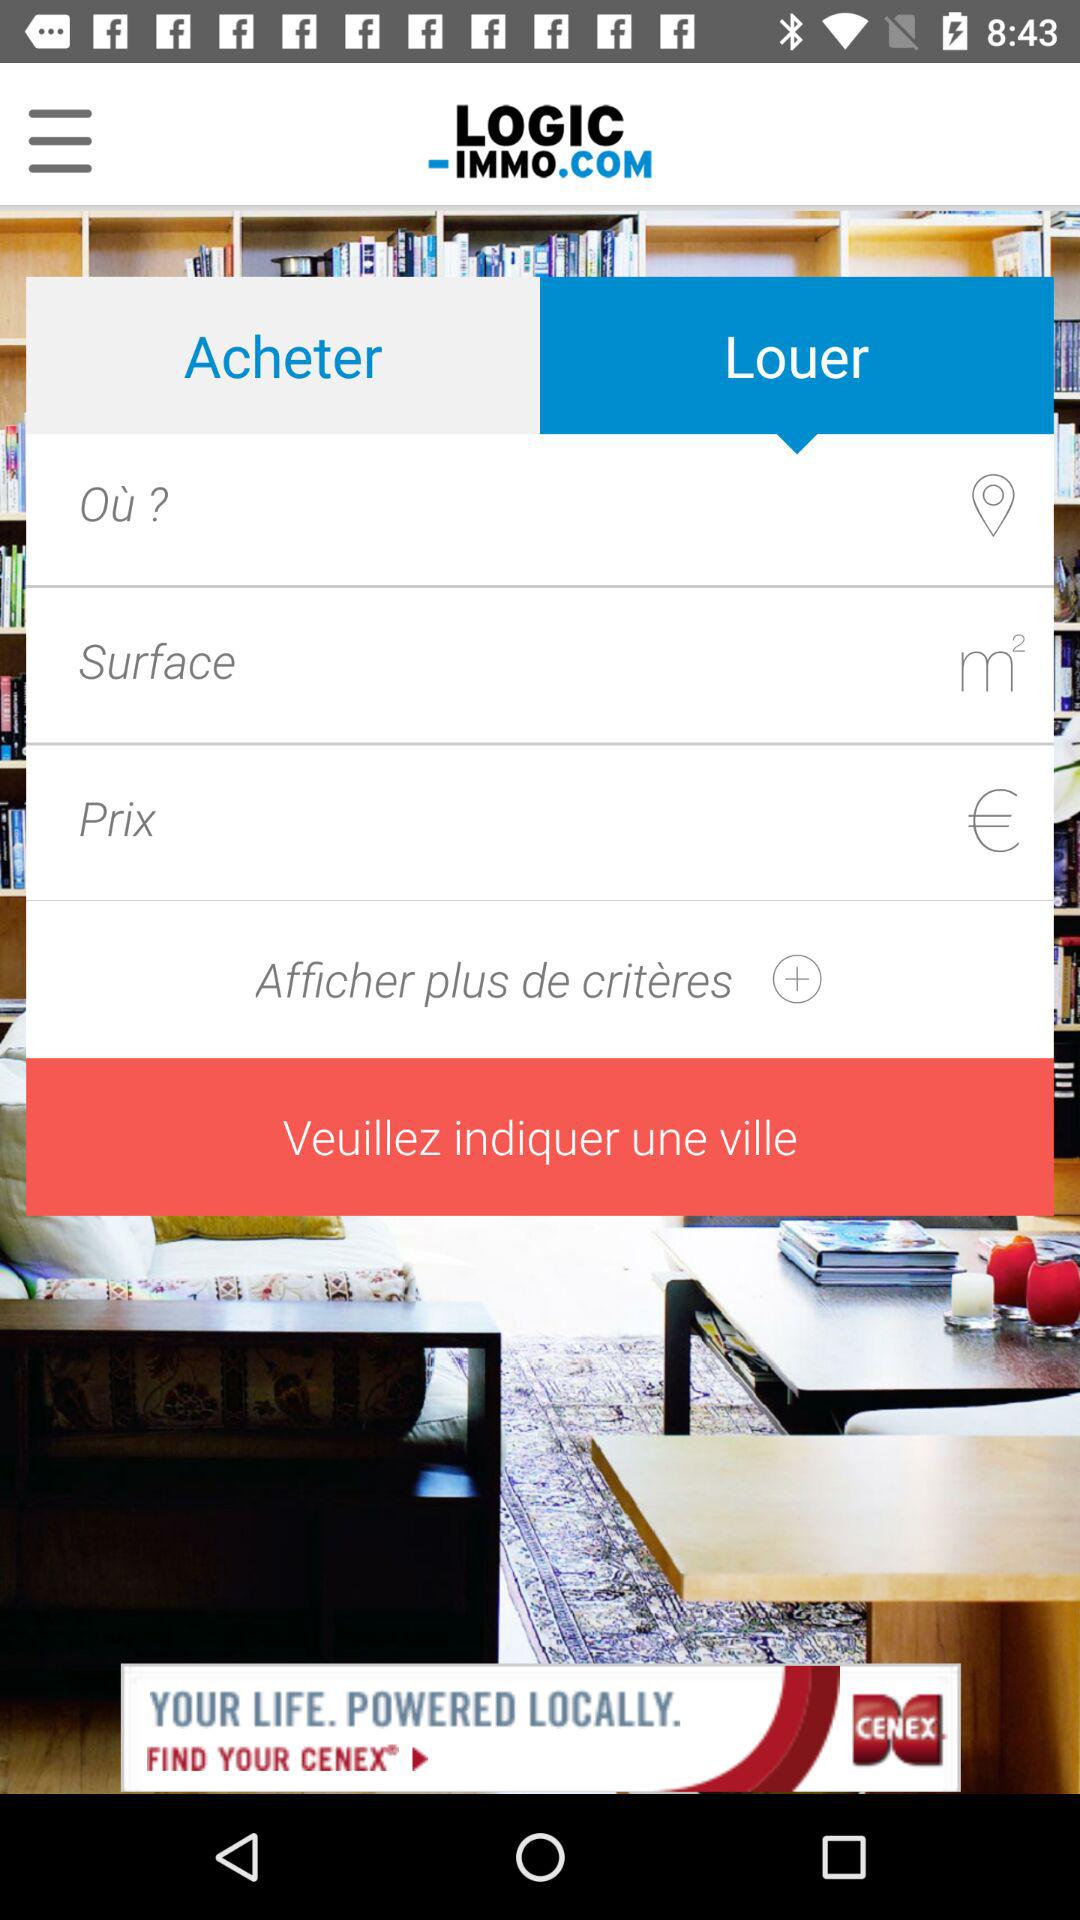 The image size is (1080, 1920). What do you see at coordinates (582, 502) in the screenshot?
I see `search to location` at bounding box center [582, 502].